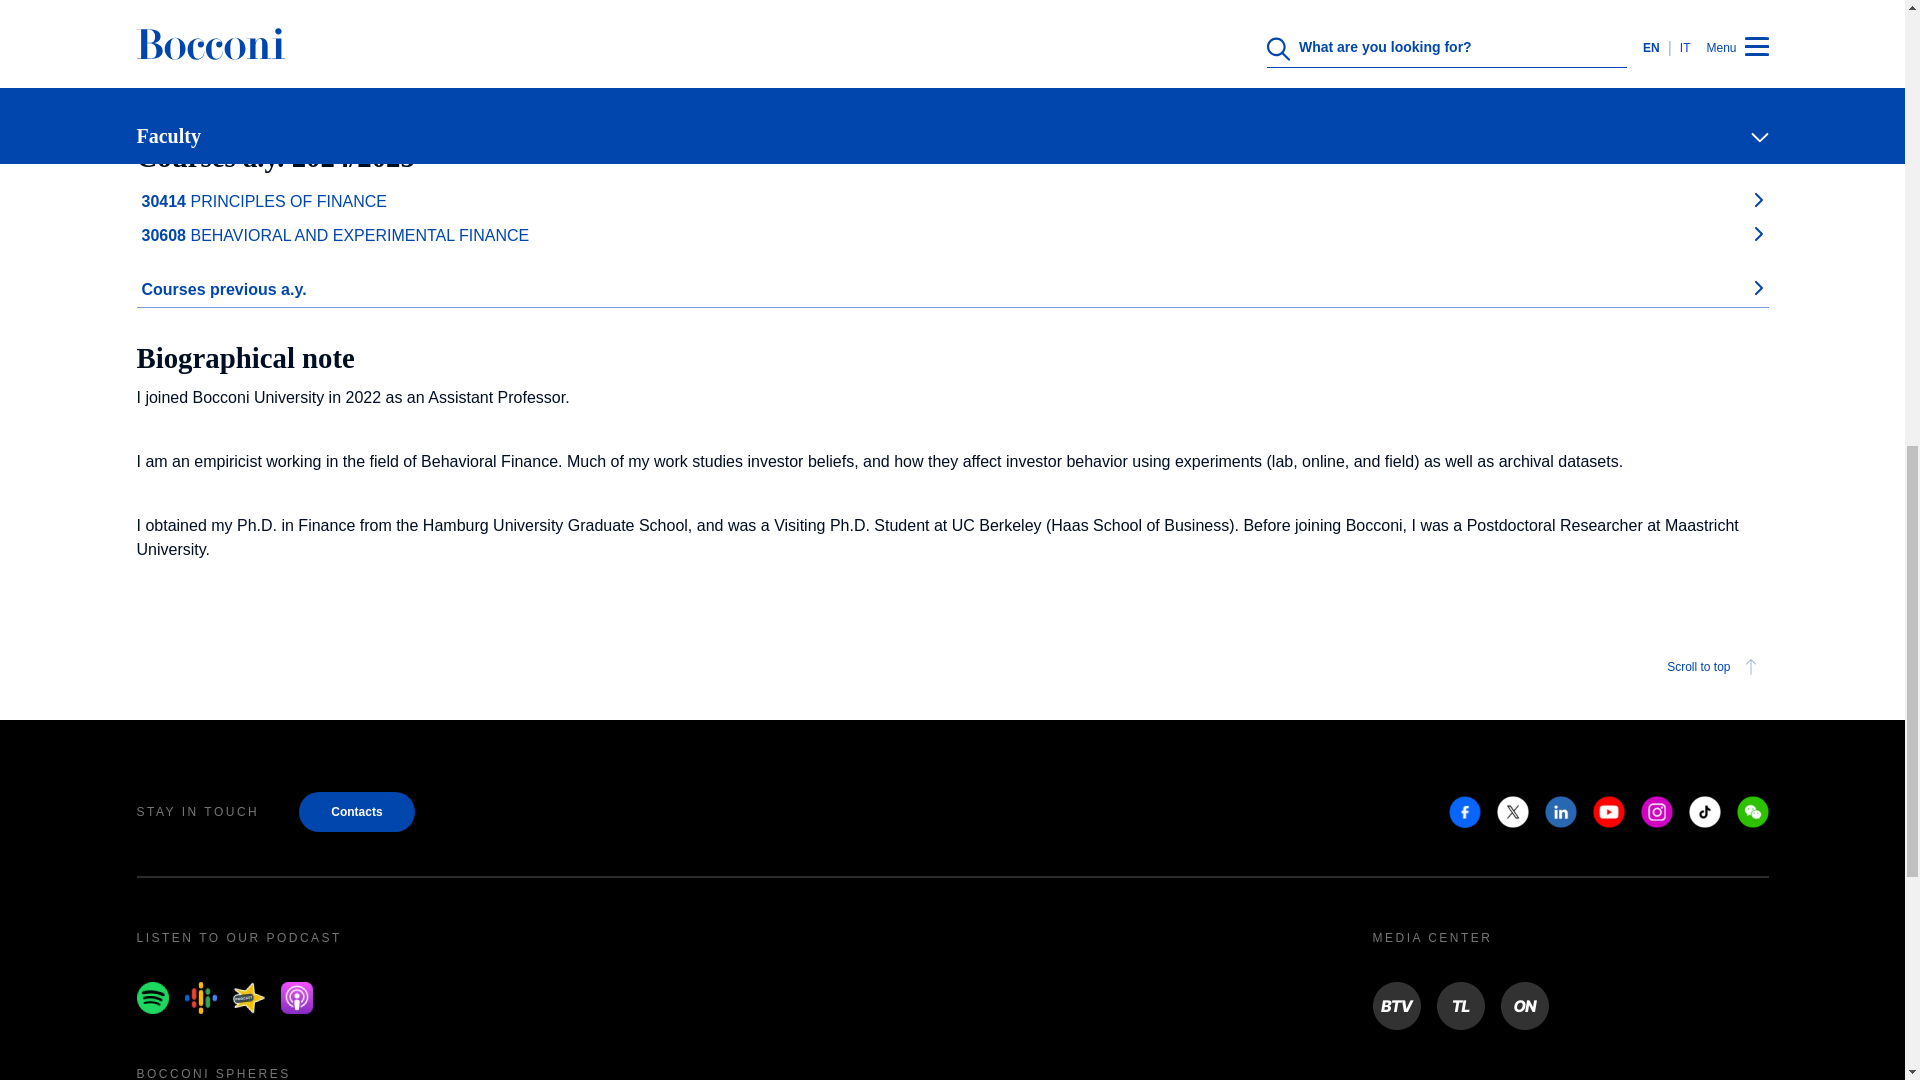 The image size is (1920, 1080). I want to click on Scroll to top, so click(952, 667).